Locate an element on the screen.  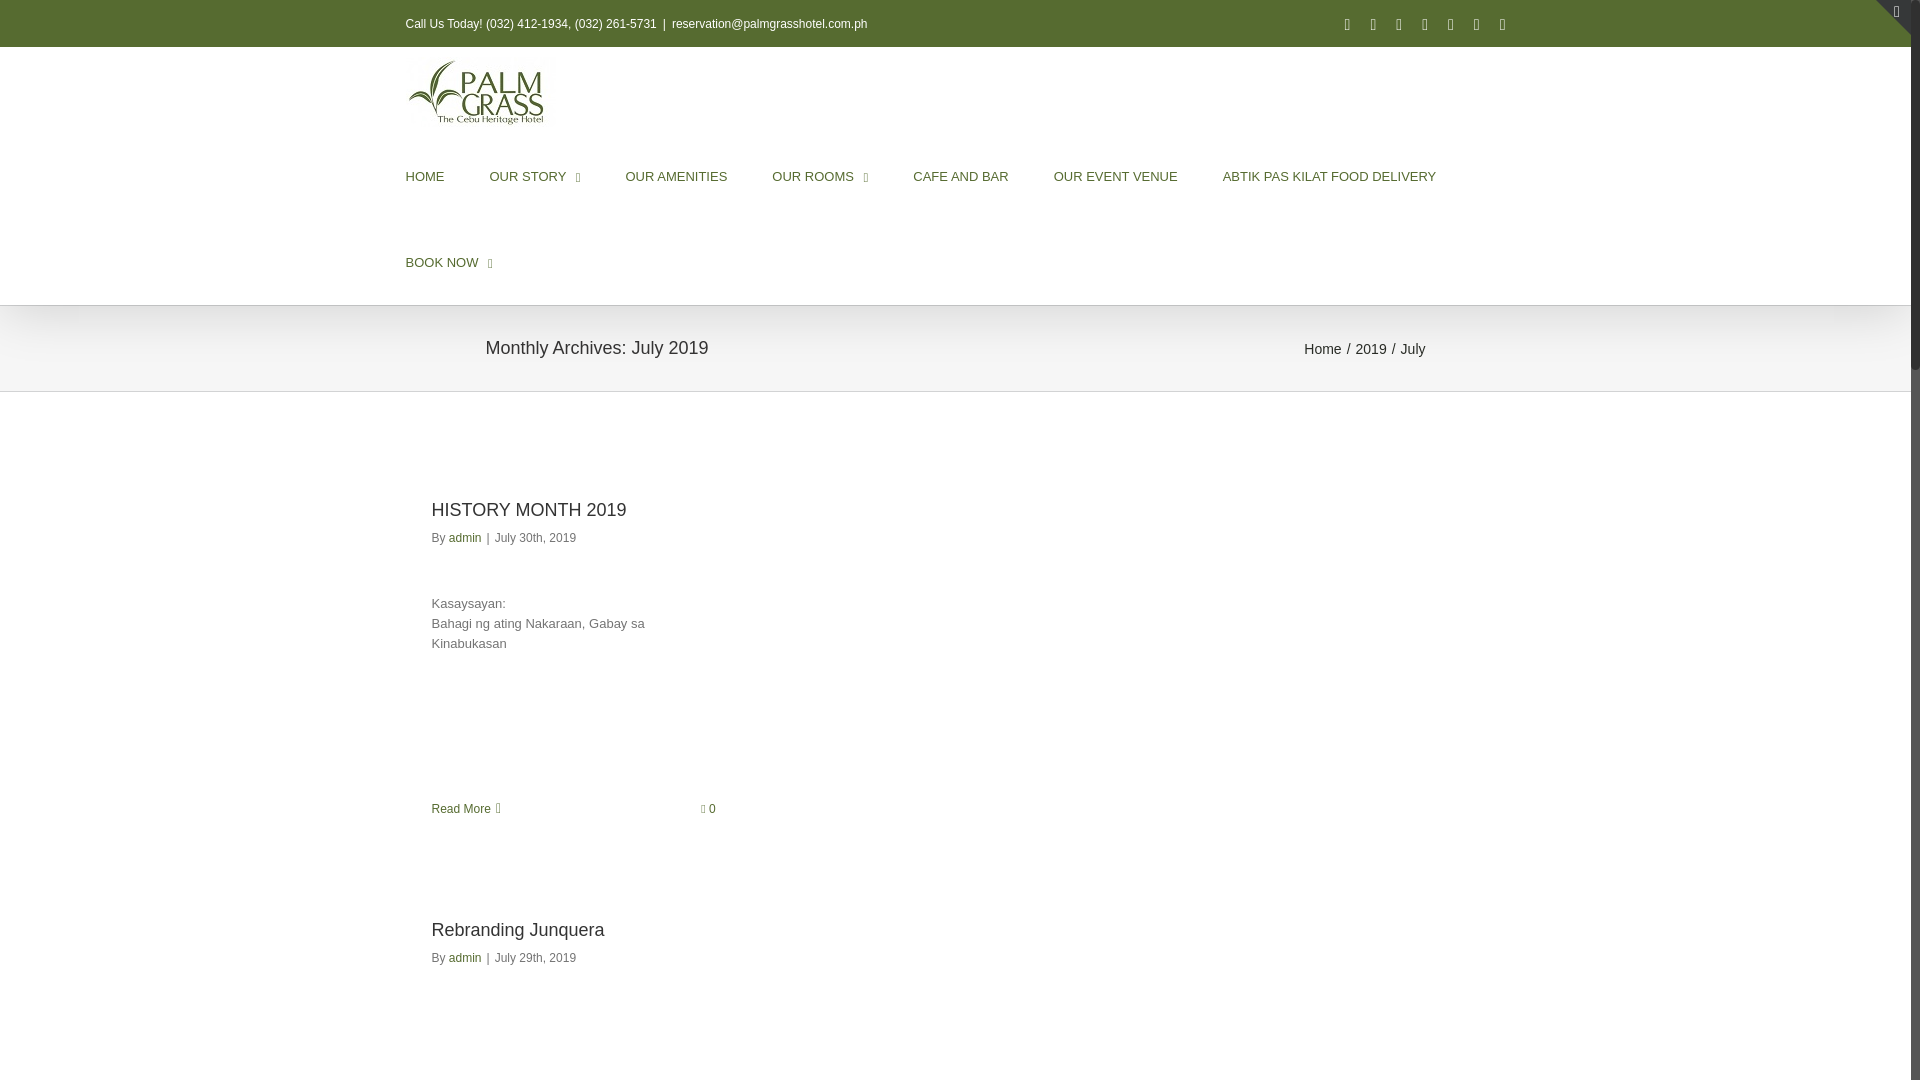
OUR ROOMS is located at coordinates (819, 174).